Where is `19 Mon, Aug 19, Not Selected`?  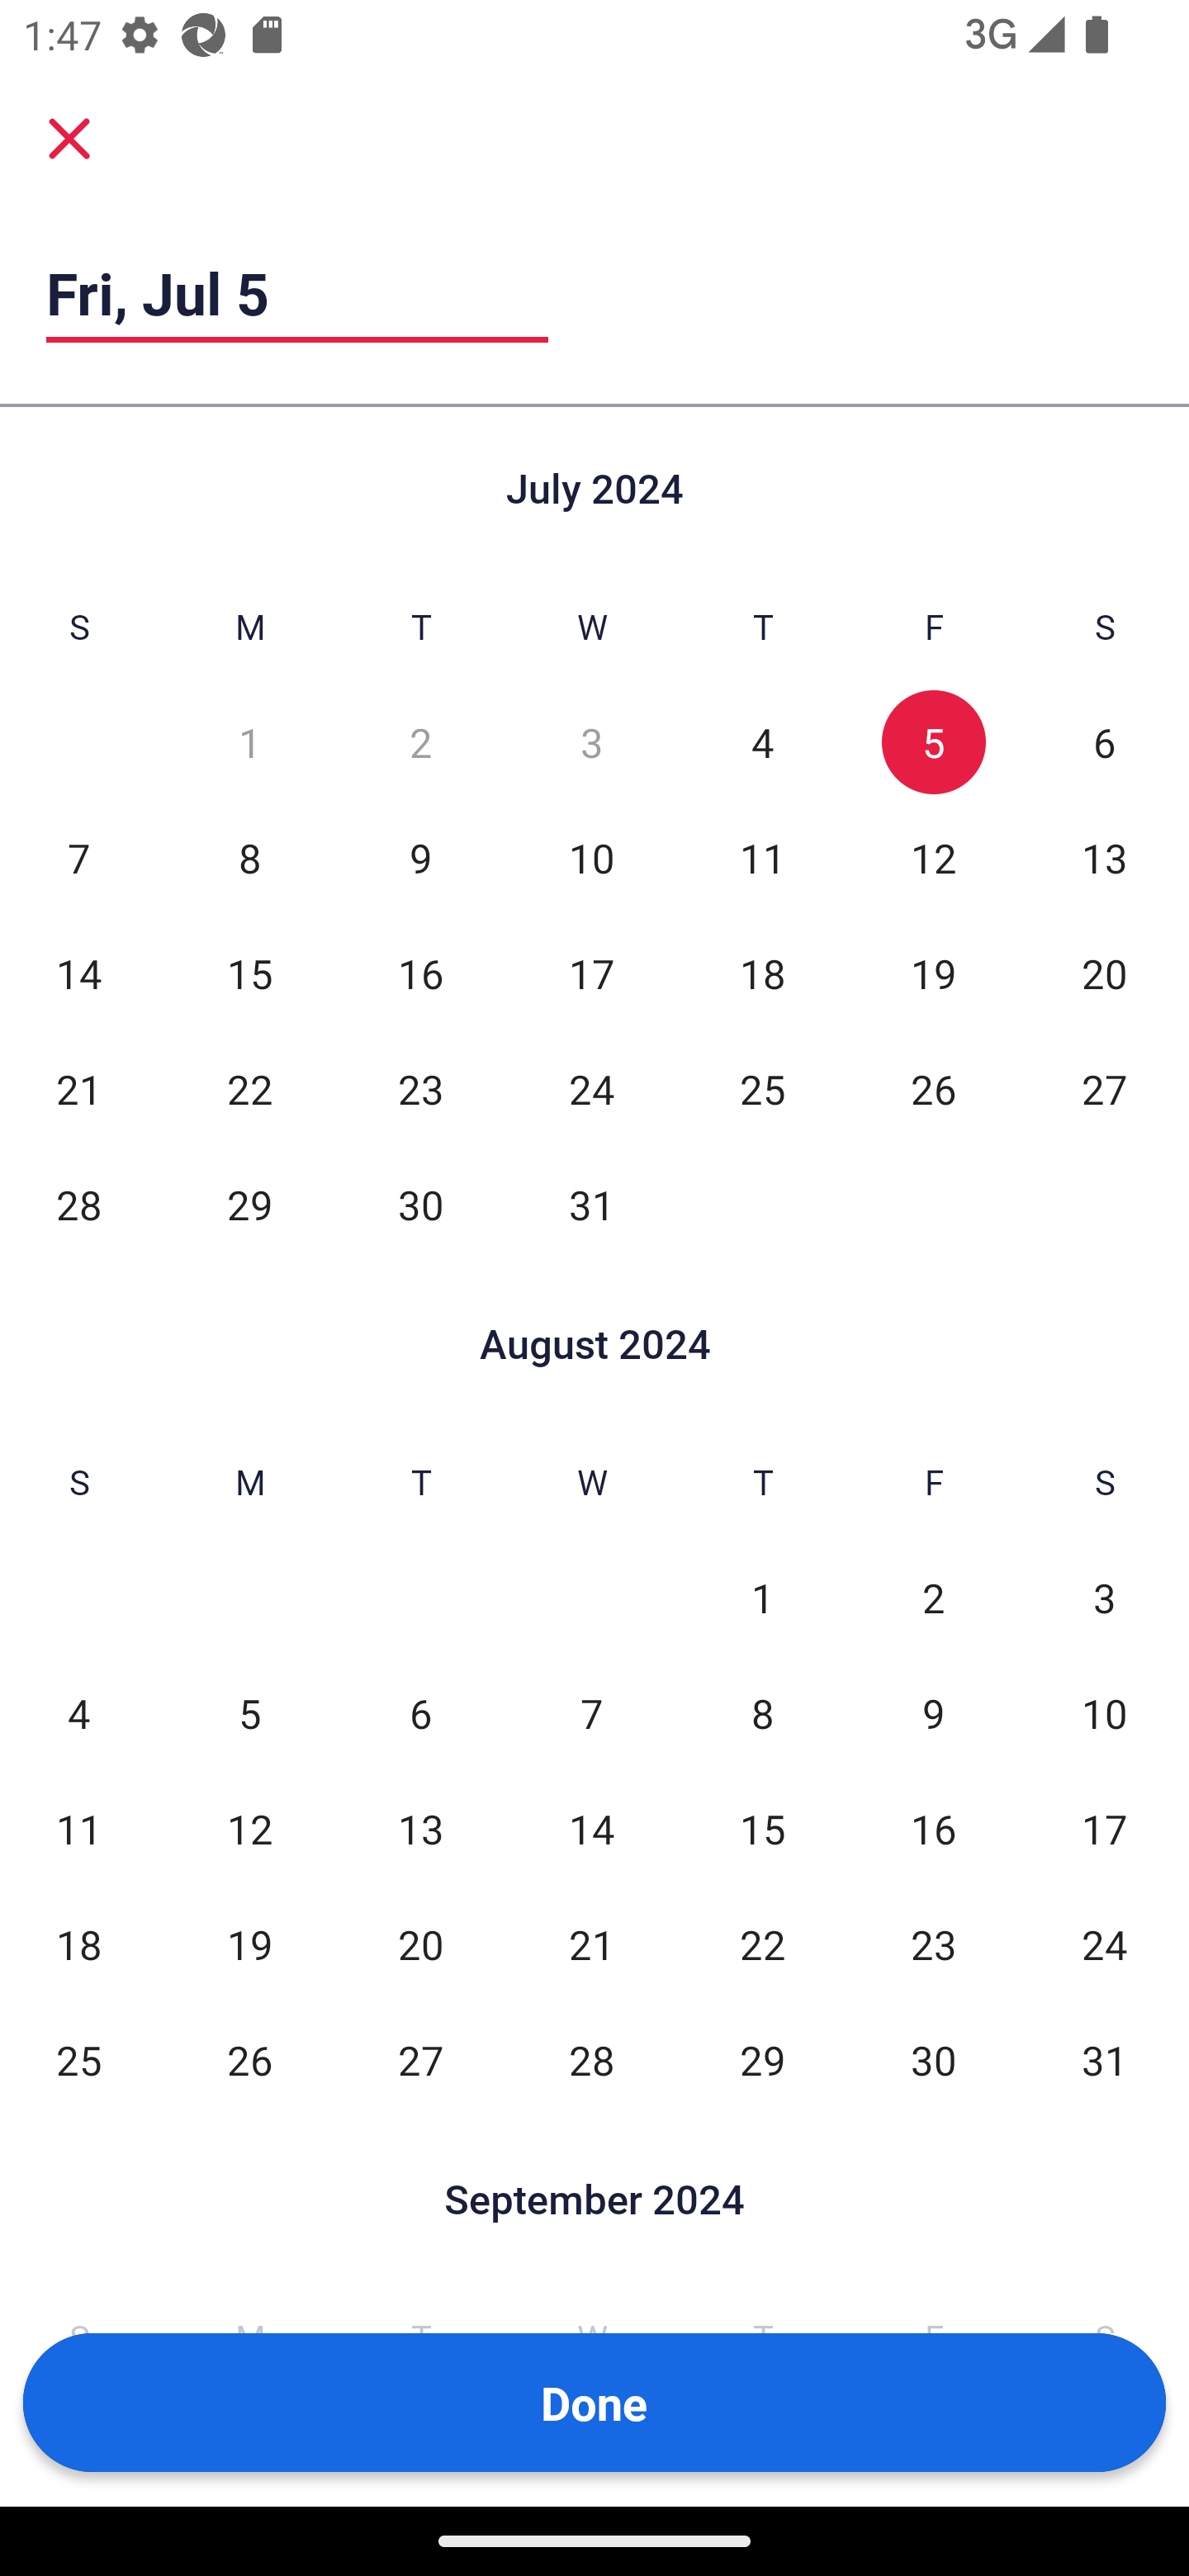 19 Mon, Aug 19, Not Selected is located at coordinates (249, 1944).